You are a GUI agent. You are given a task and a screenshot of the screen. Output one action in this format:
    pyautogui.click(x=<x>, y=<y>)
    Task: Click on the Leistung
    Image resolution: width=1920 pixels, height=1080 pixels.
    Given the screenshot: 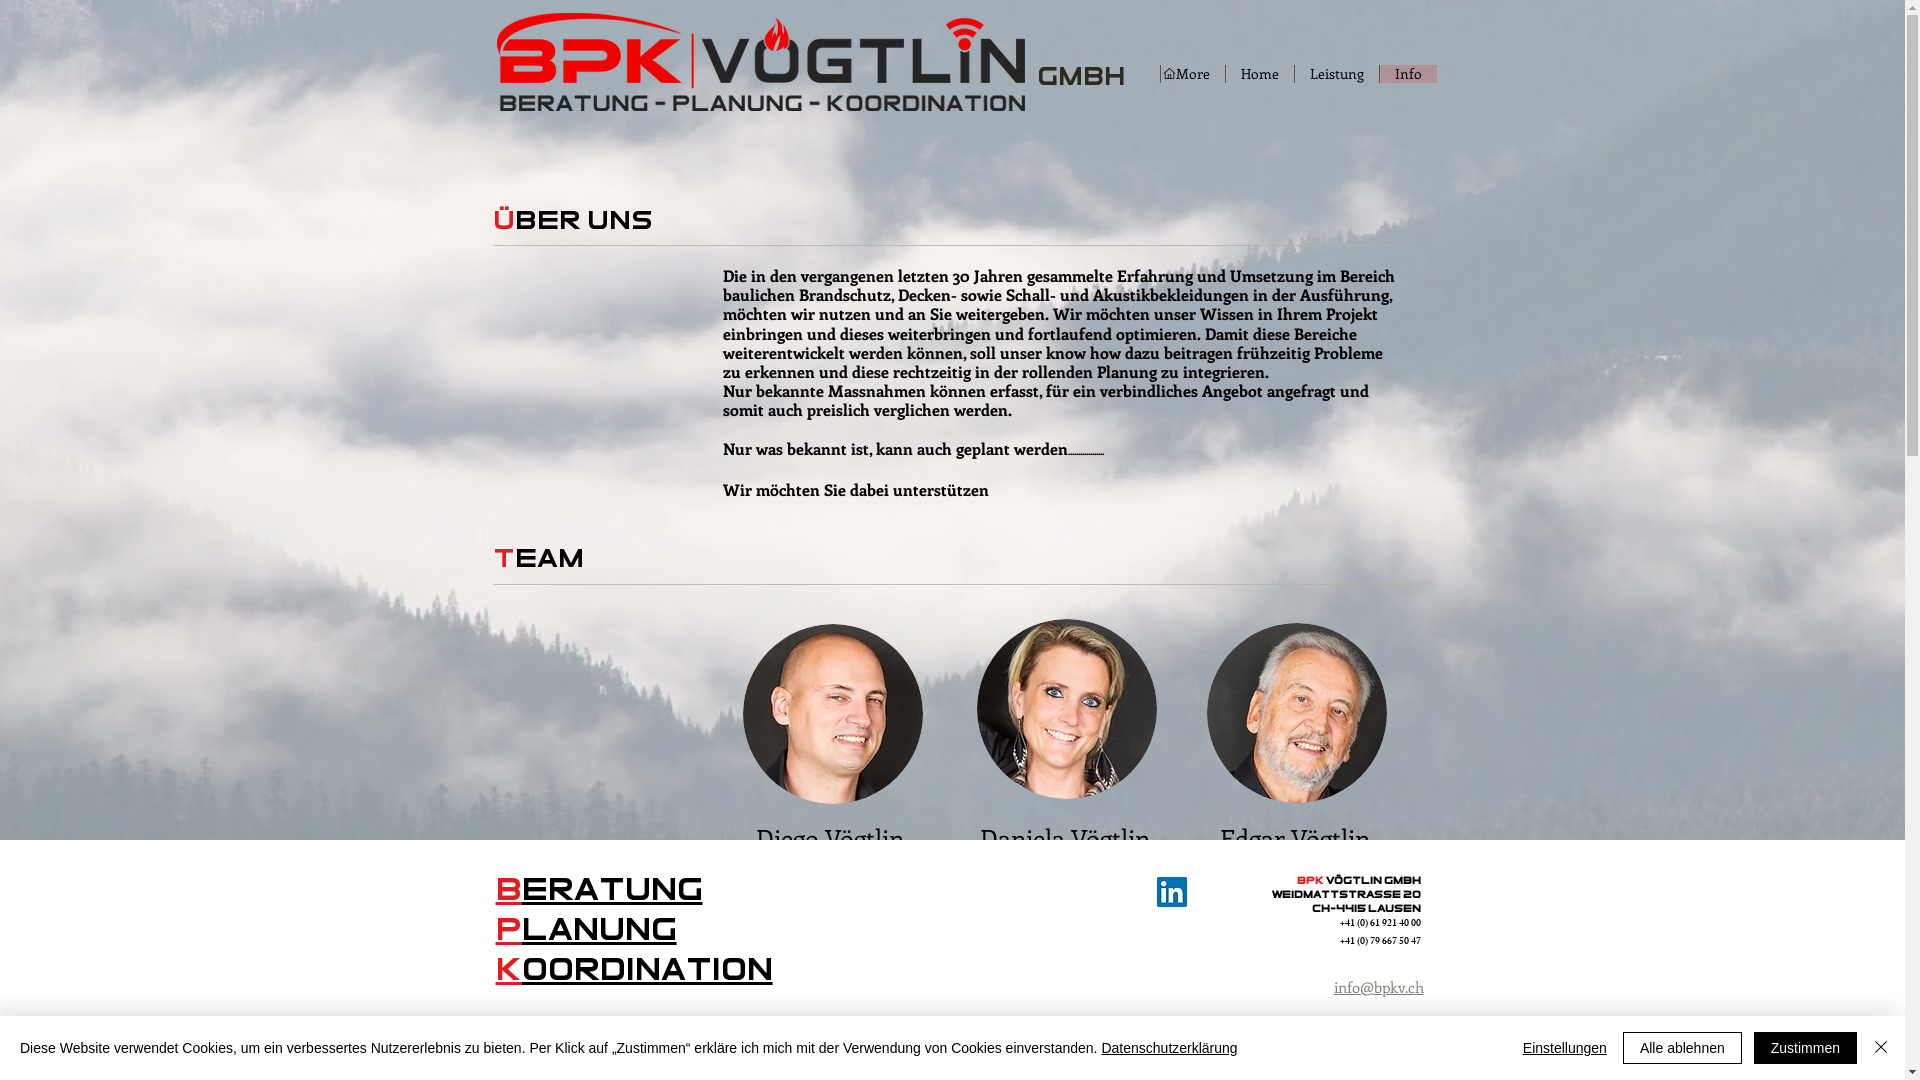 What is the action you would take?
    pyautogui.click(x=1336, y=74)
    